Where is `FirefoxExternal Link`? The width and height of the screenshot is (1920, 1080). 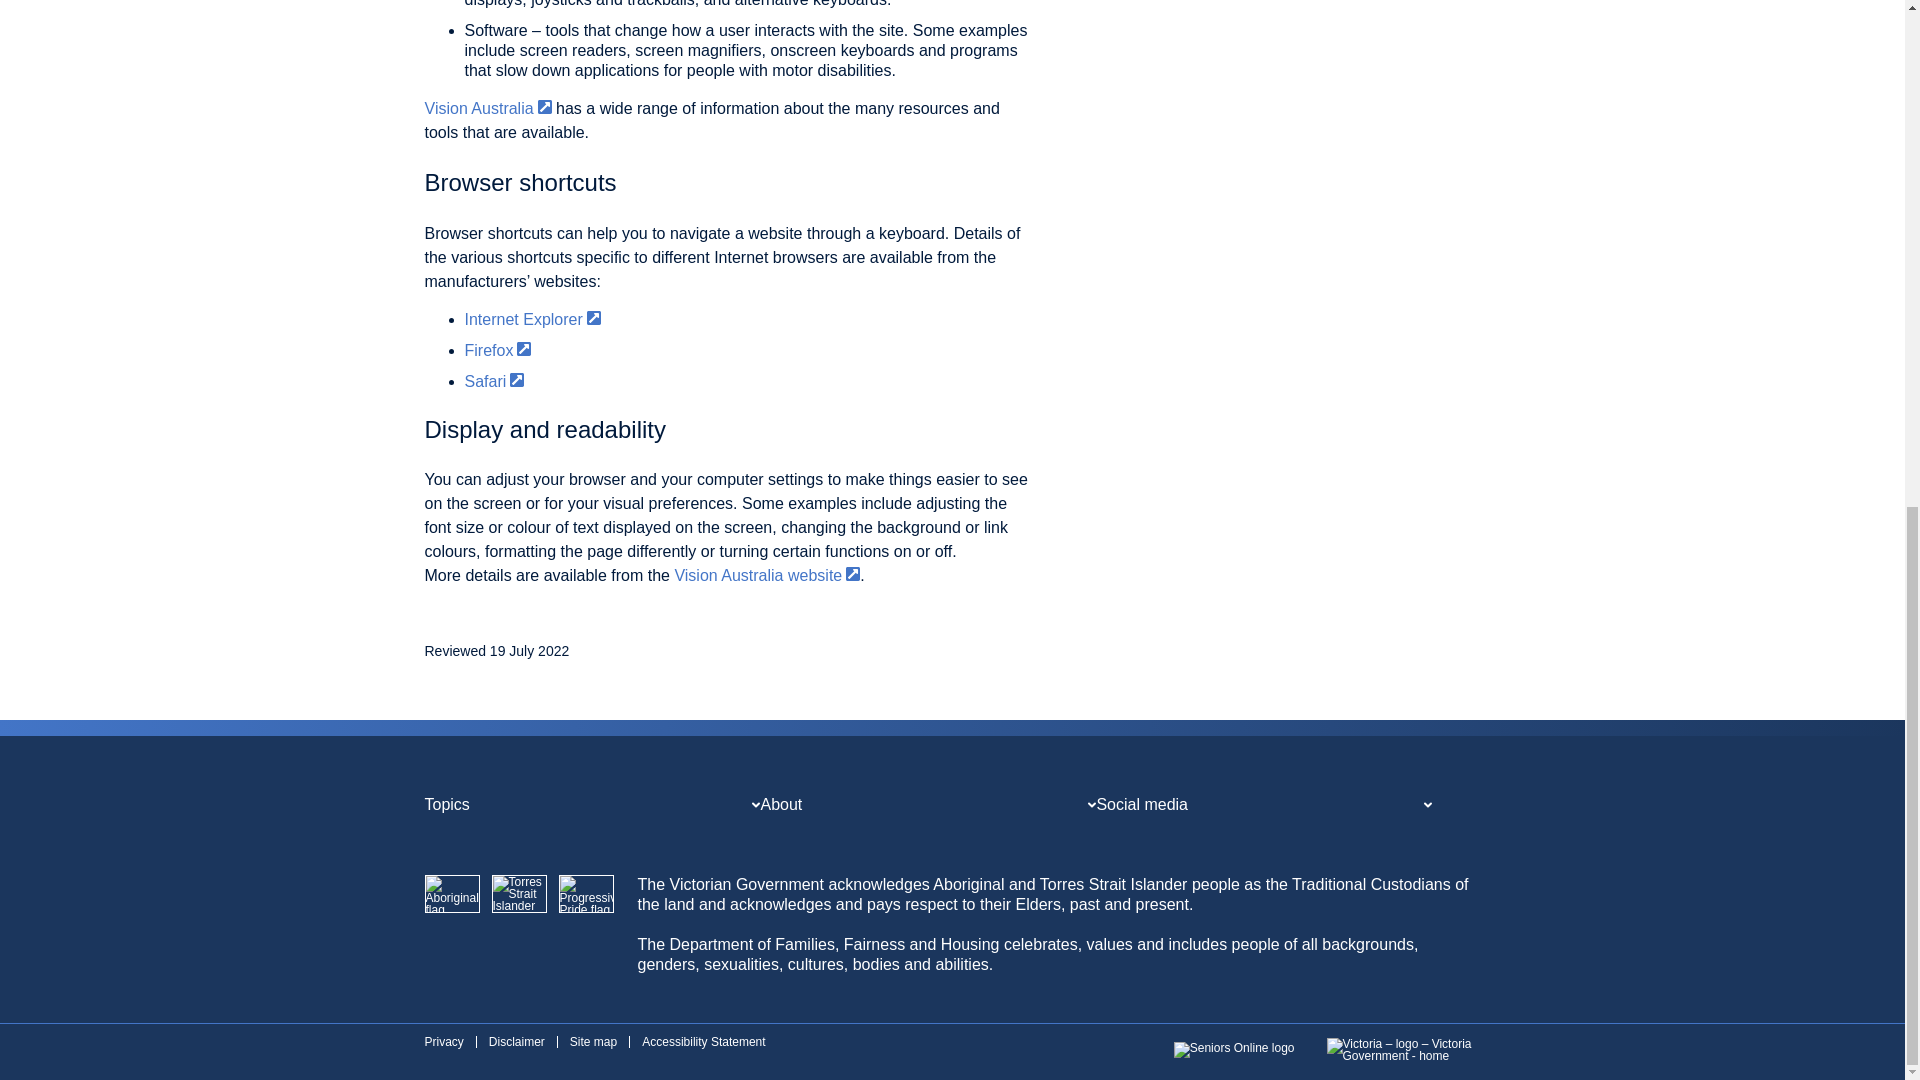 FirefoxExternal Link is located at coordinates (498, 350).